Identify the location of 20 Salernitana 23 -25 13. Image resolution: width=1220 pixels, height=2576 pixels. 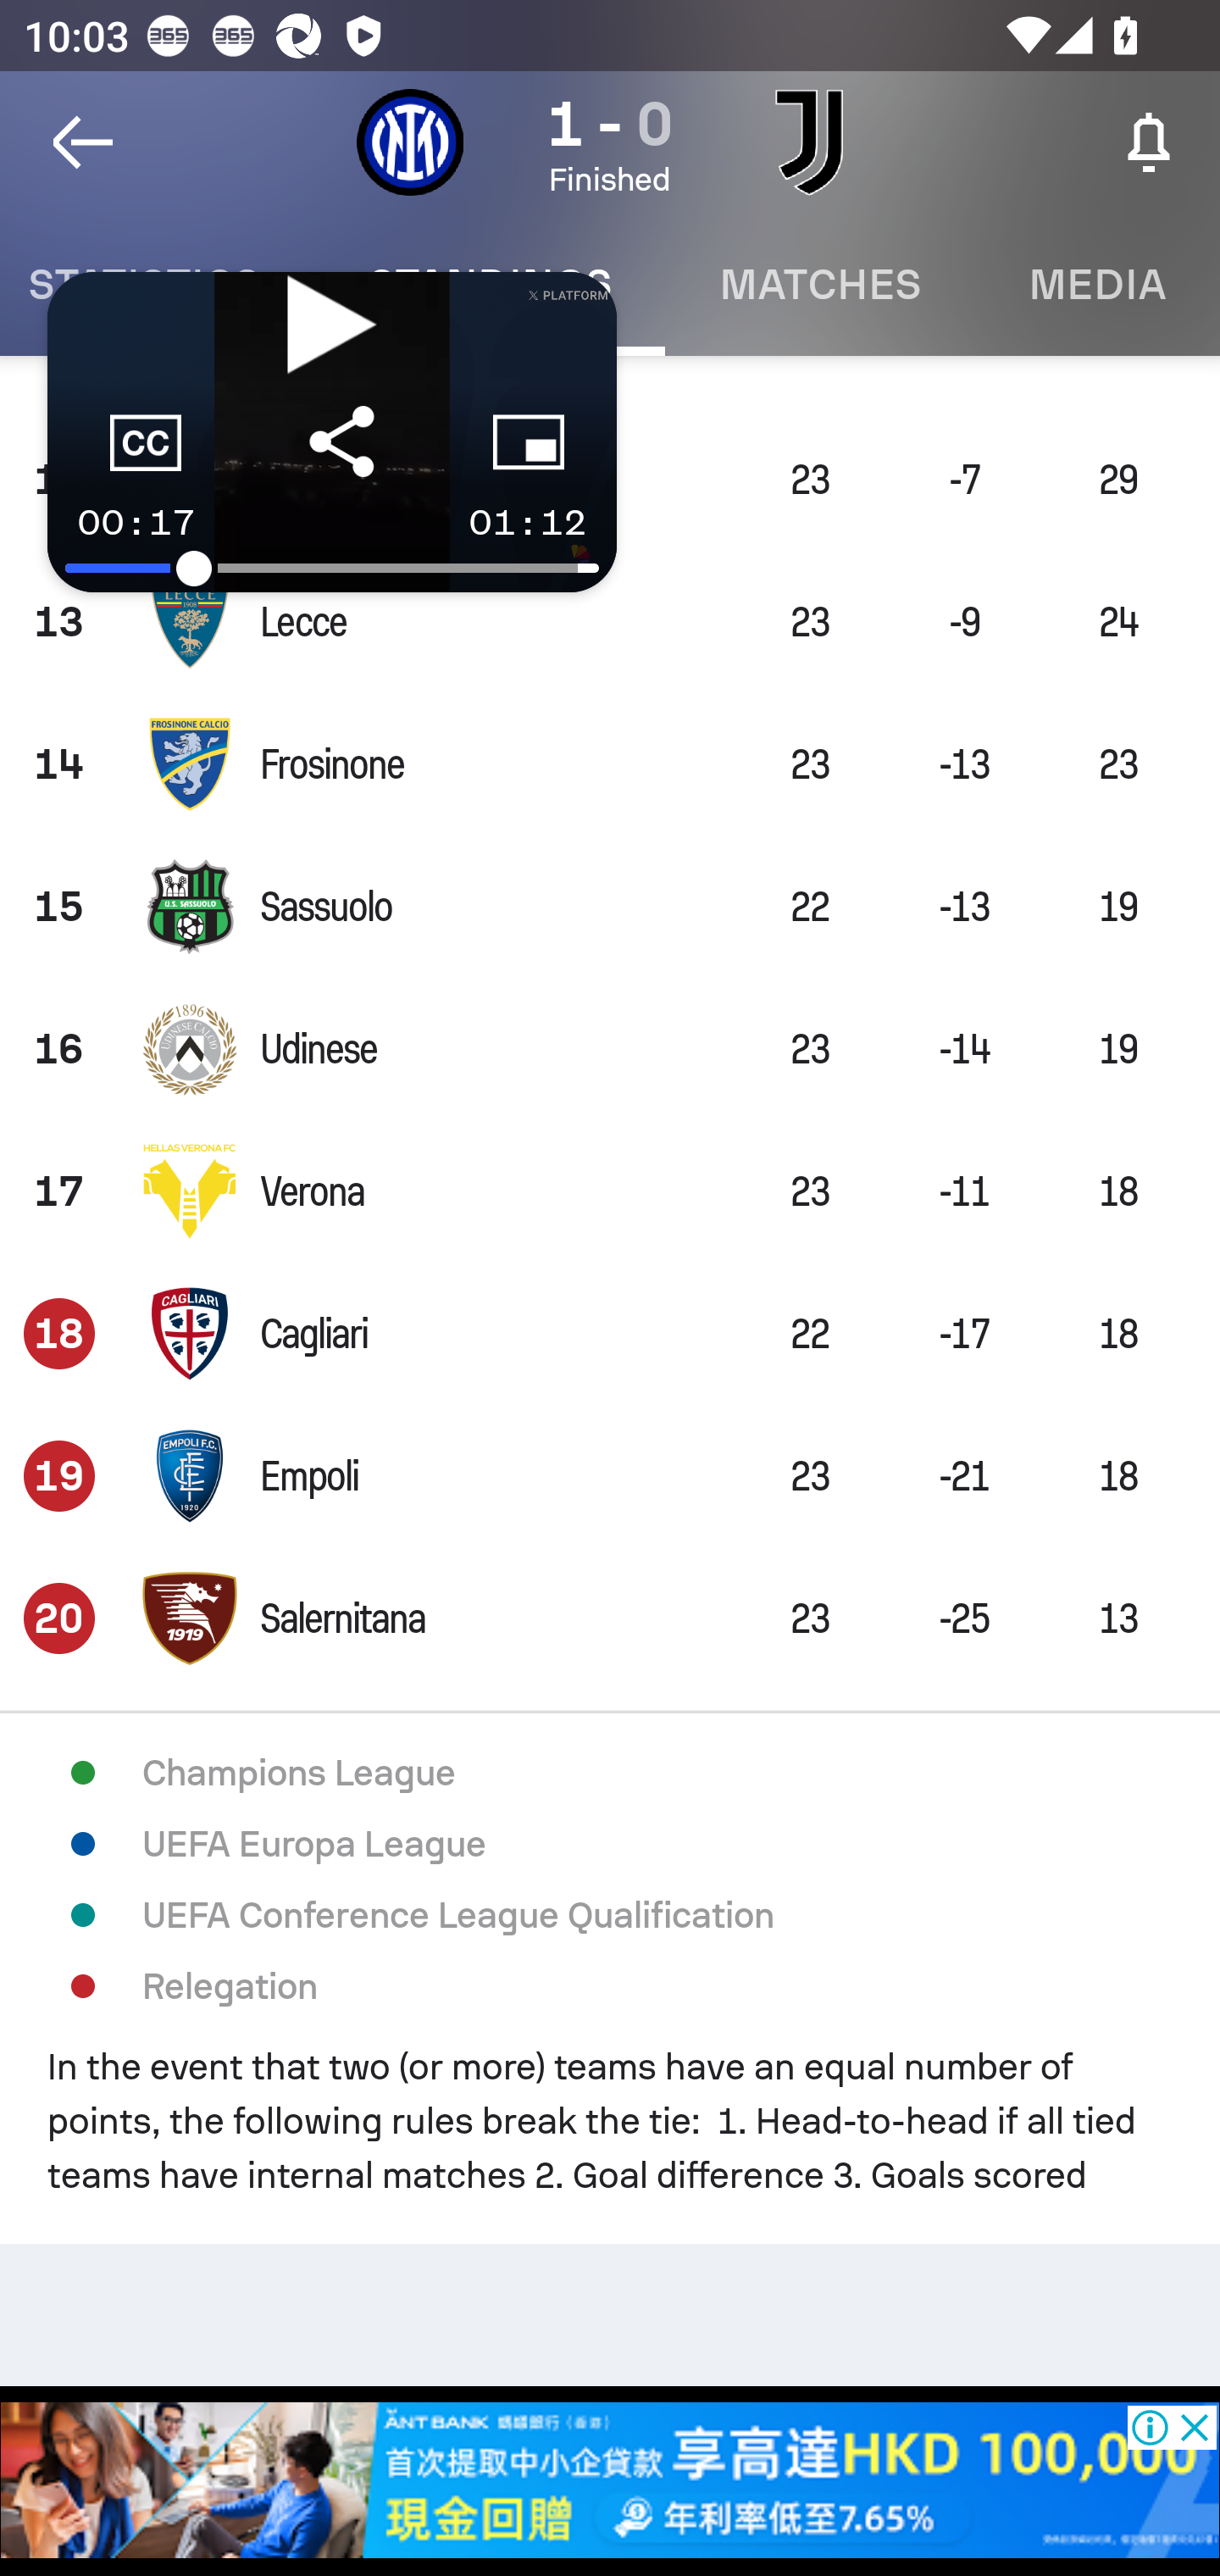
(610, 1618).